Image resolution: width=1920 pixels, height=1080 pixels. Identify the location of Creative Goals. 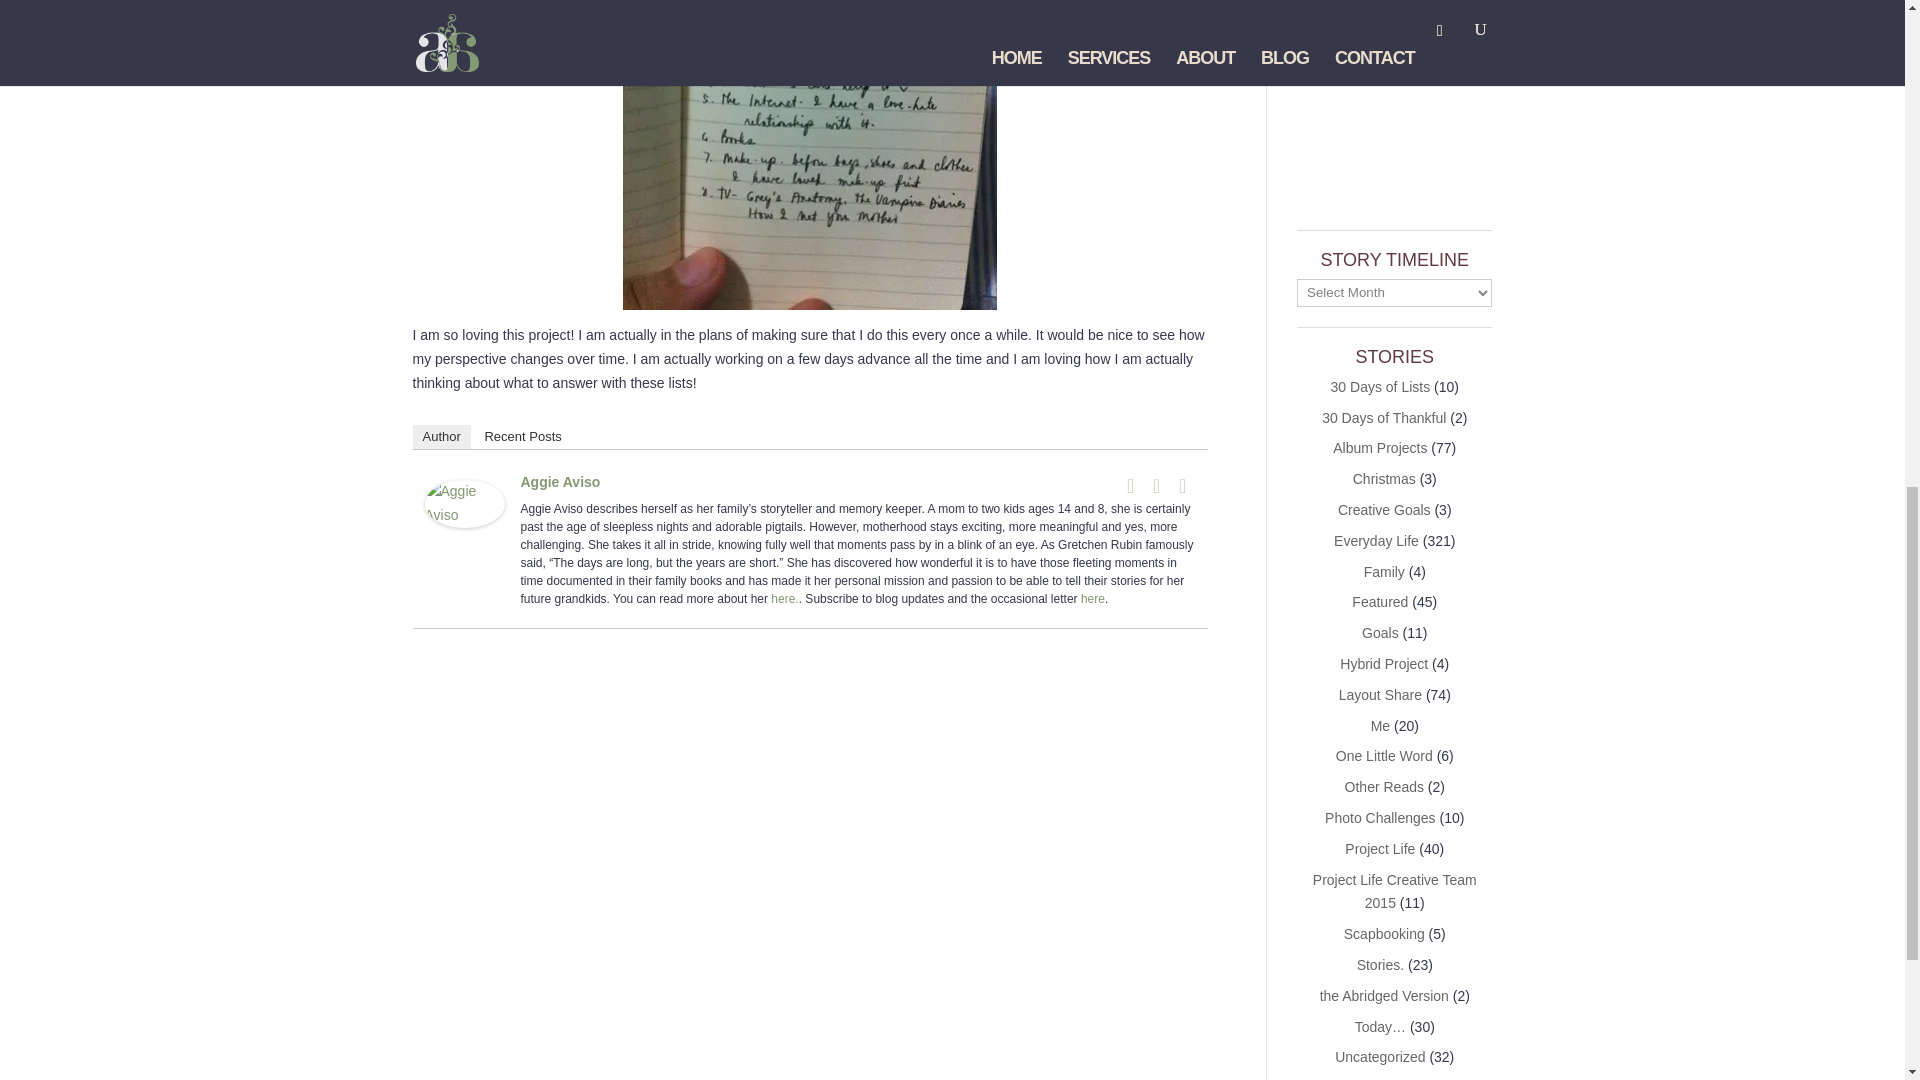
(1384, 510).